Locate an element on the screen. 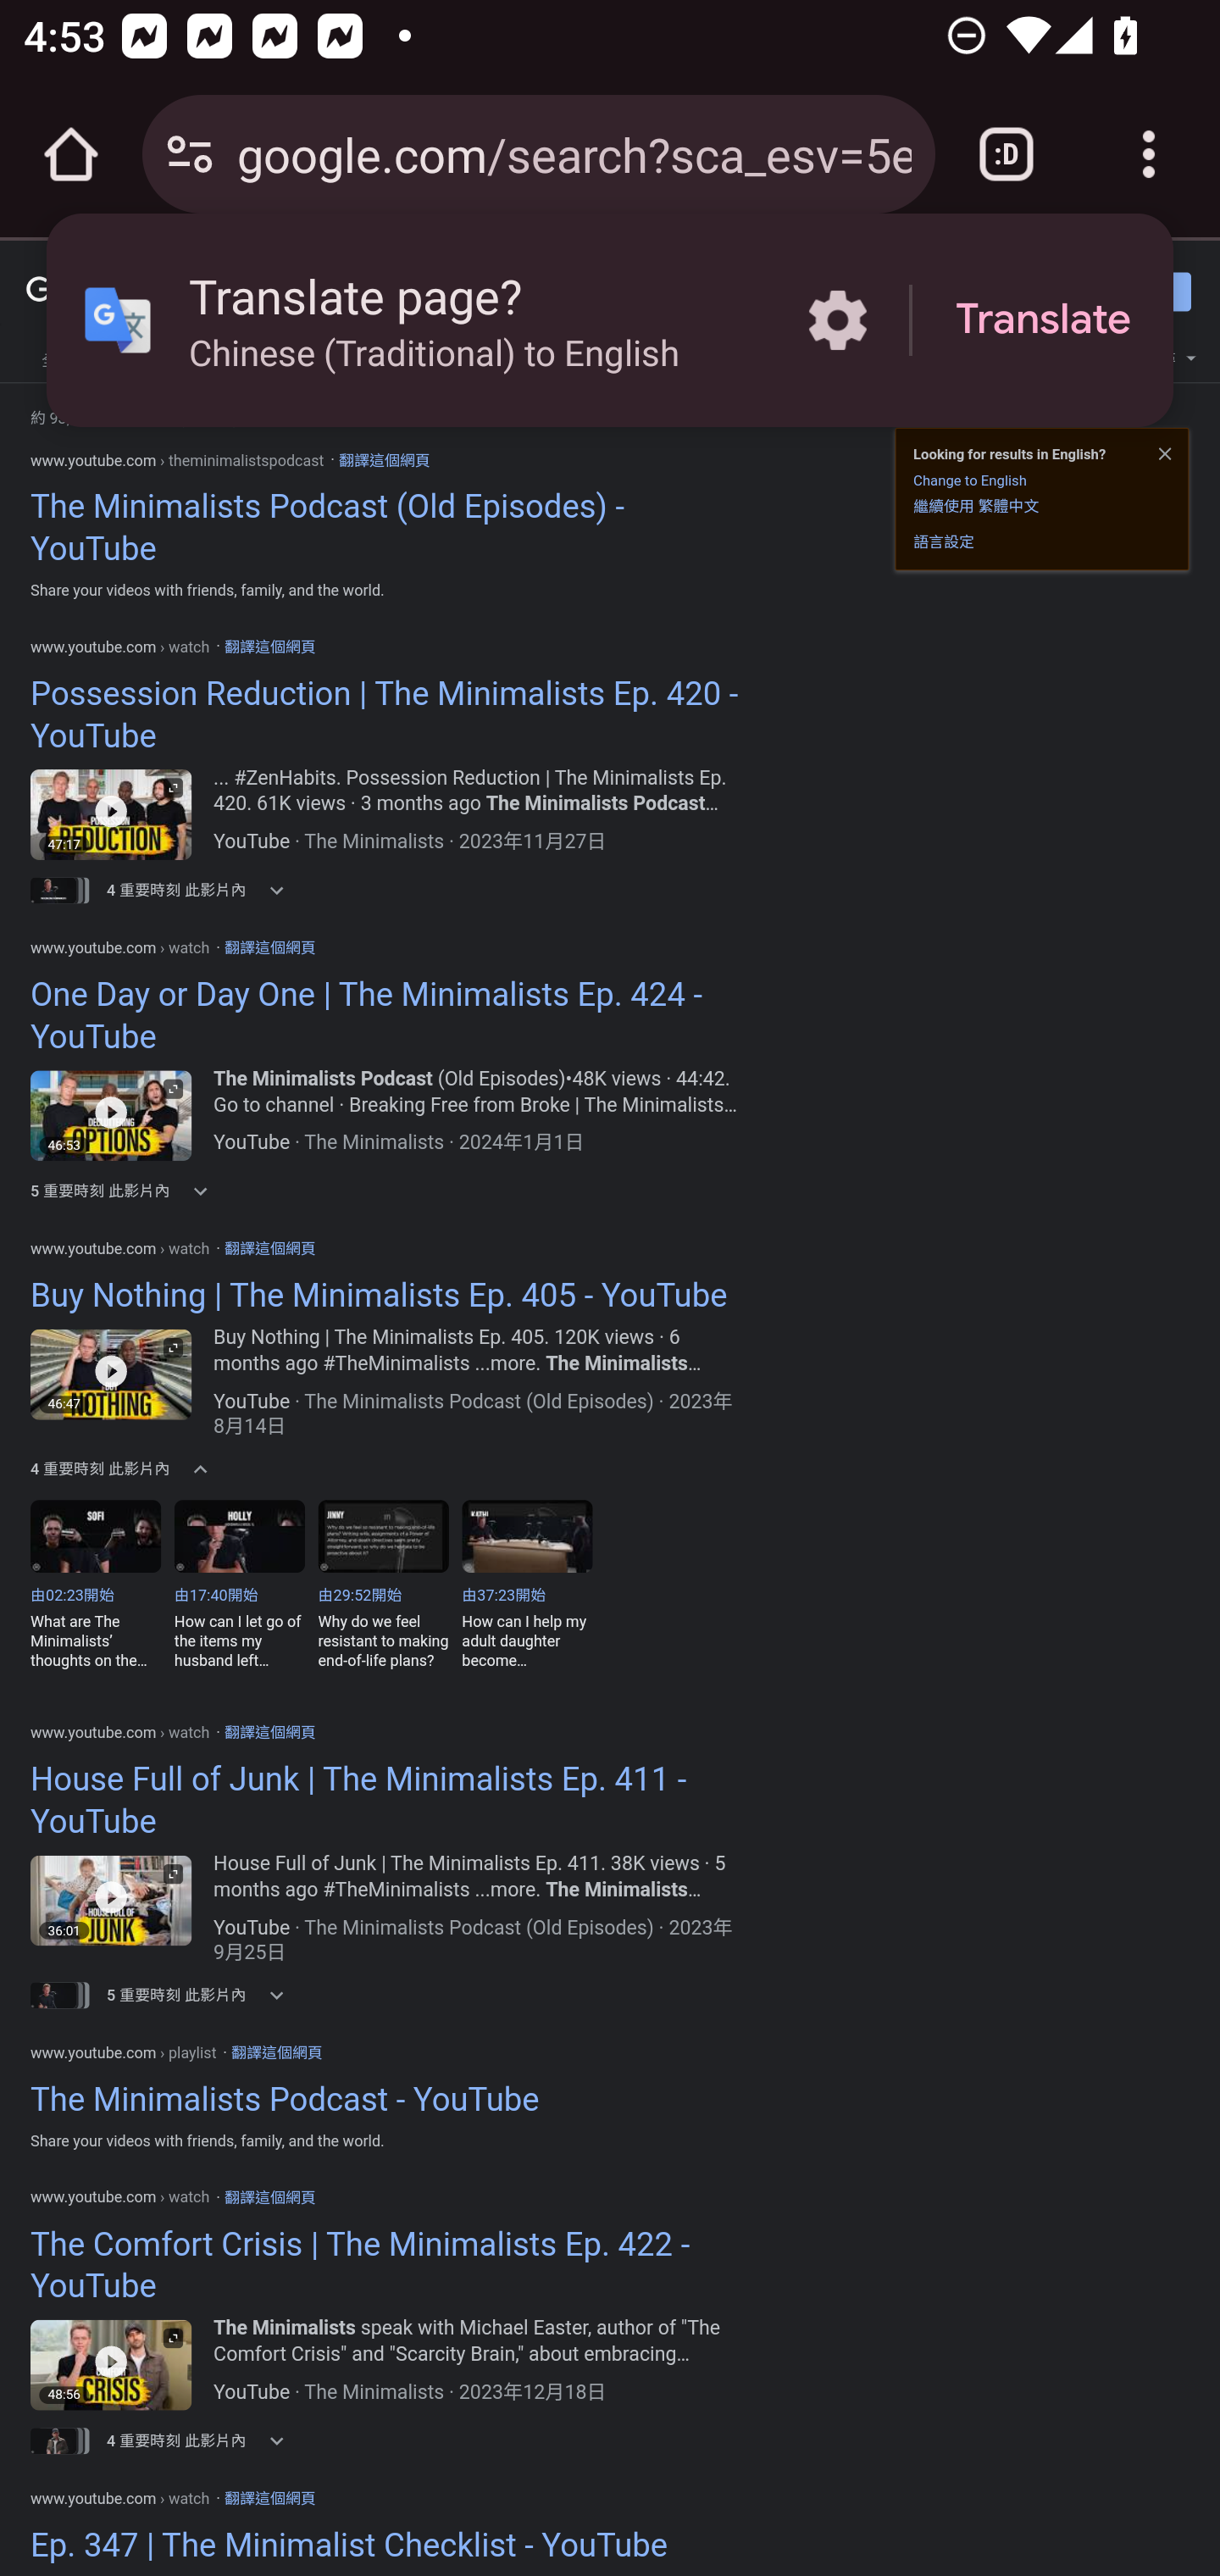 Image resolution: width=1220 pixels, height=2576 pixels. 語言設定 is located at coordinates (944, 542).